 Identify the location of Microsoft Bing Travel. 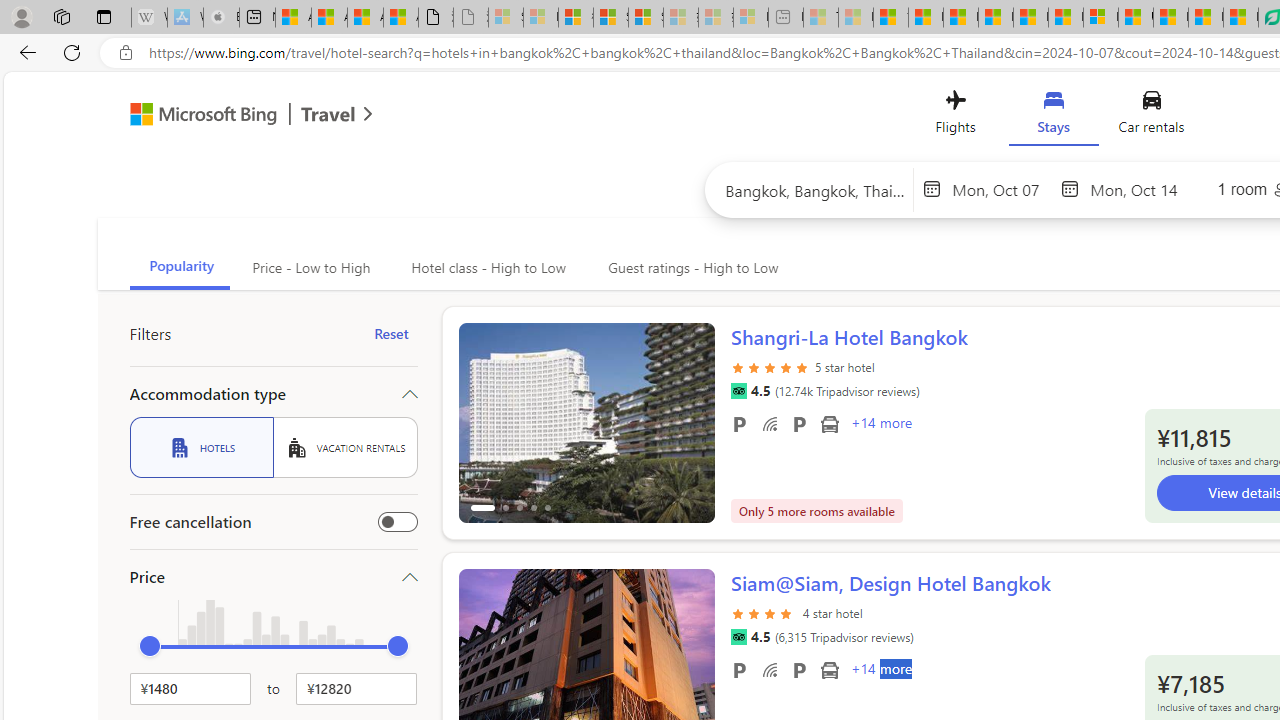
(230, 116).